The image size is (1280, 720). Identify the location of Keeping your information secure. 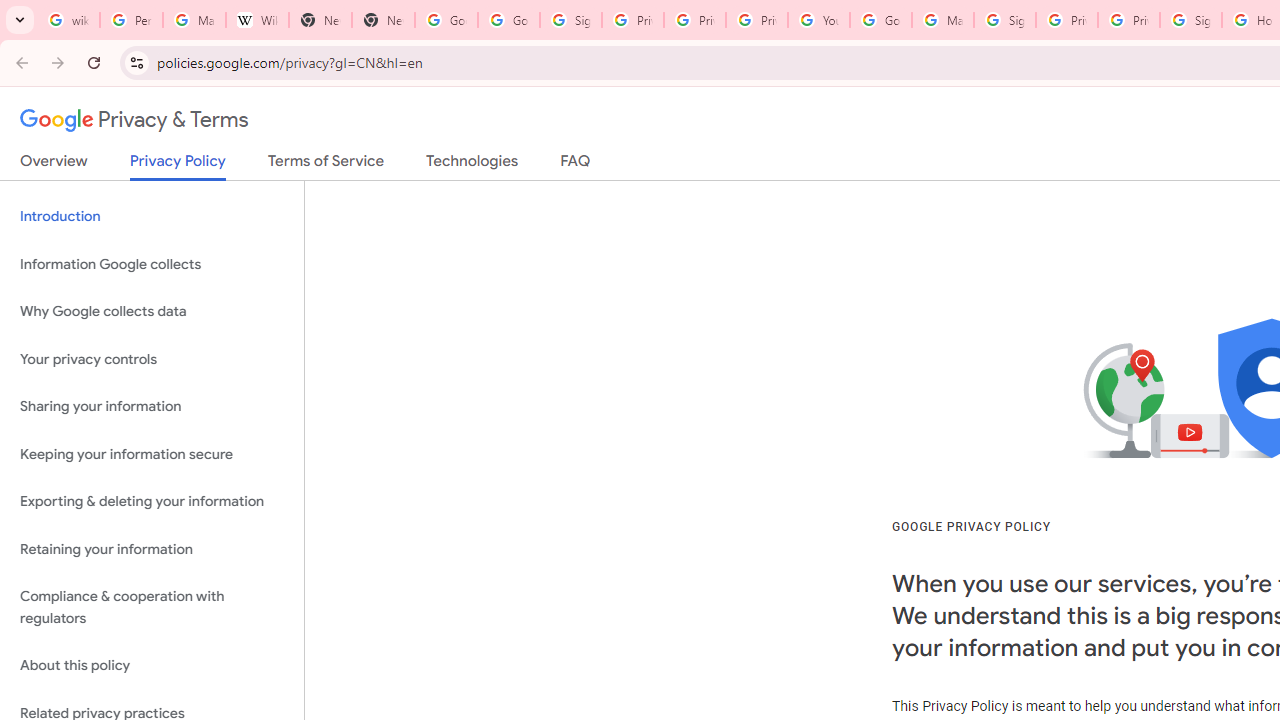
(152, 454).